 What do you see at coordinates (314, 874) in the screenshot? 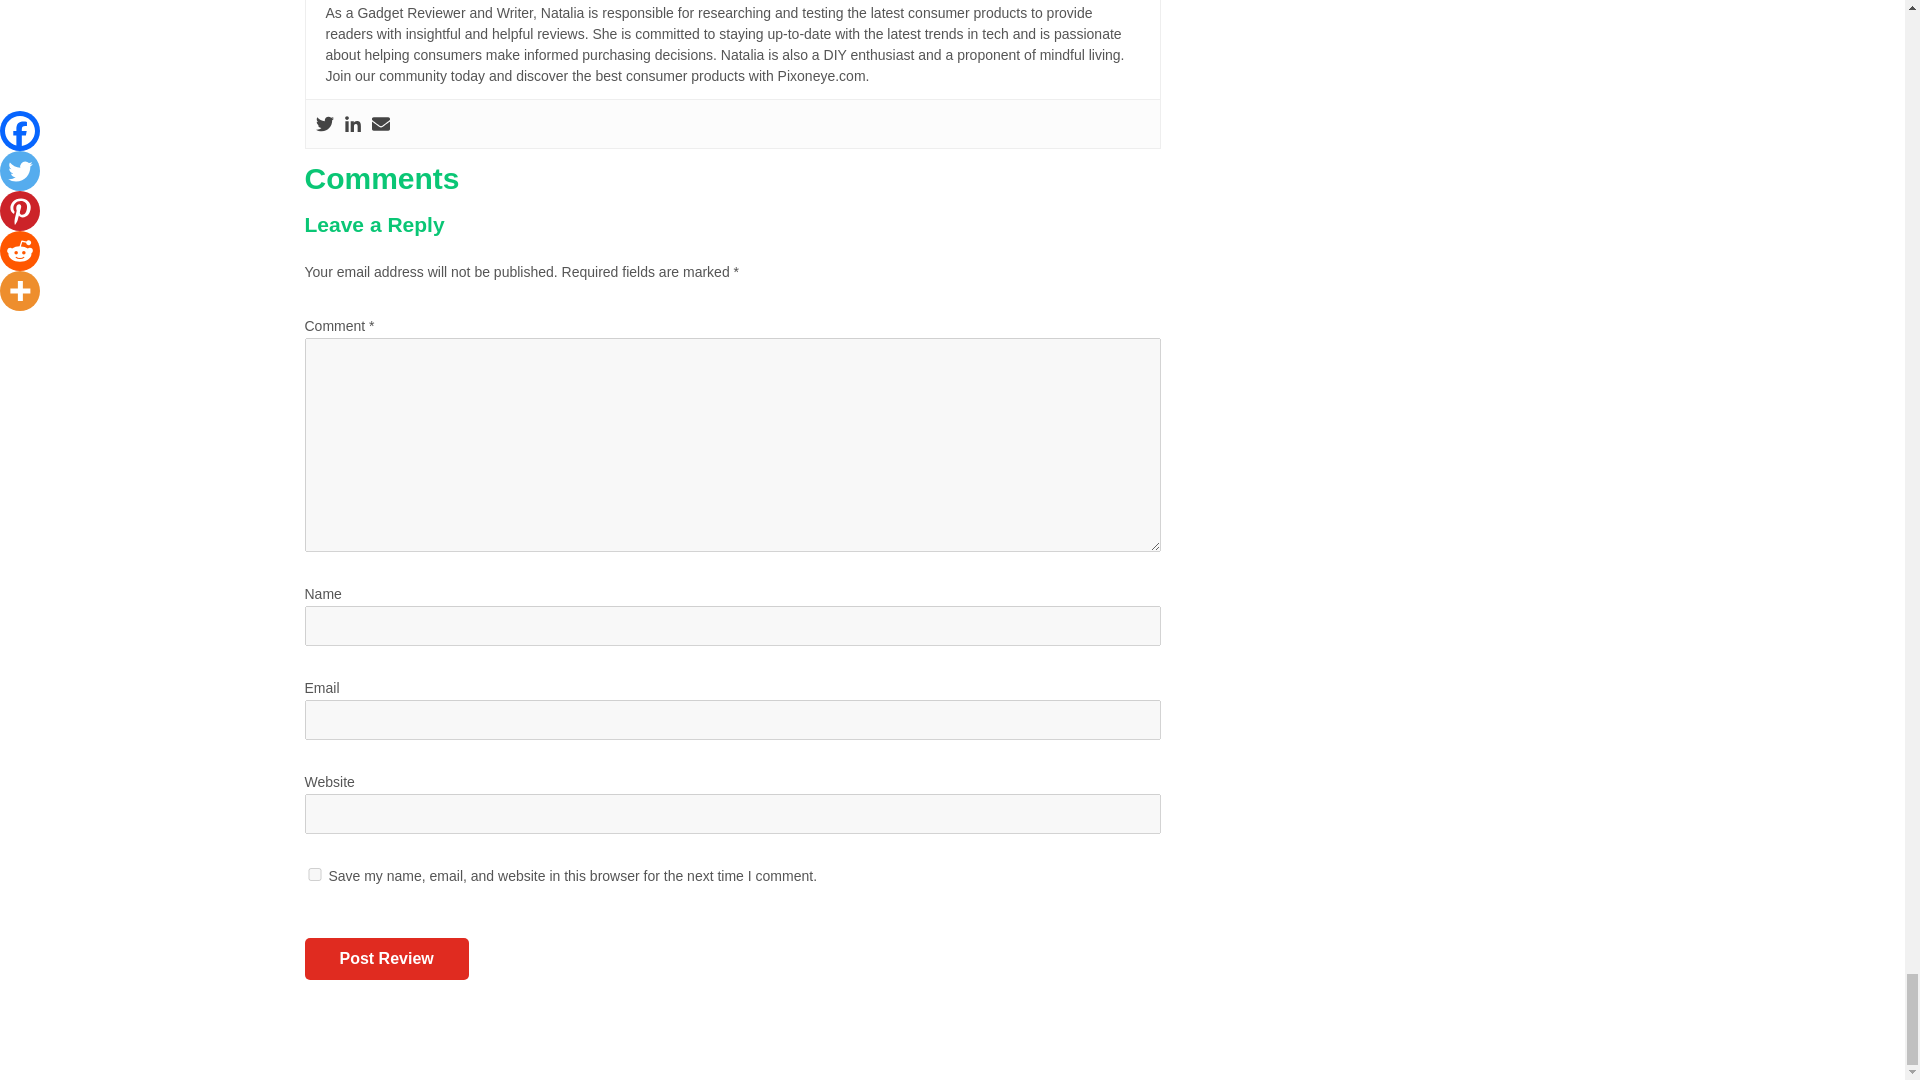
I see `yes` at bounding box center [314, 874].